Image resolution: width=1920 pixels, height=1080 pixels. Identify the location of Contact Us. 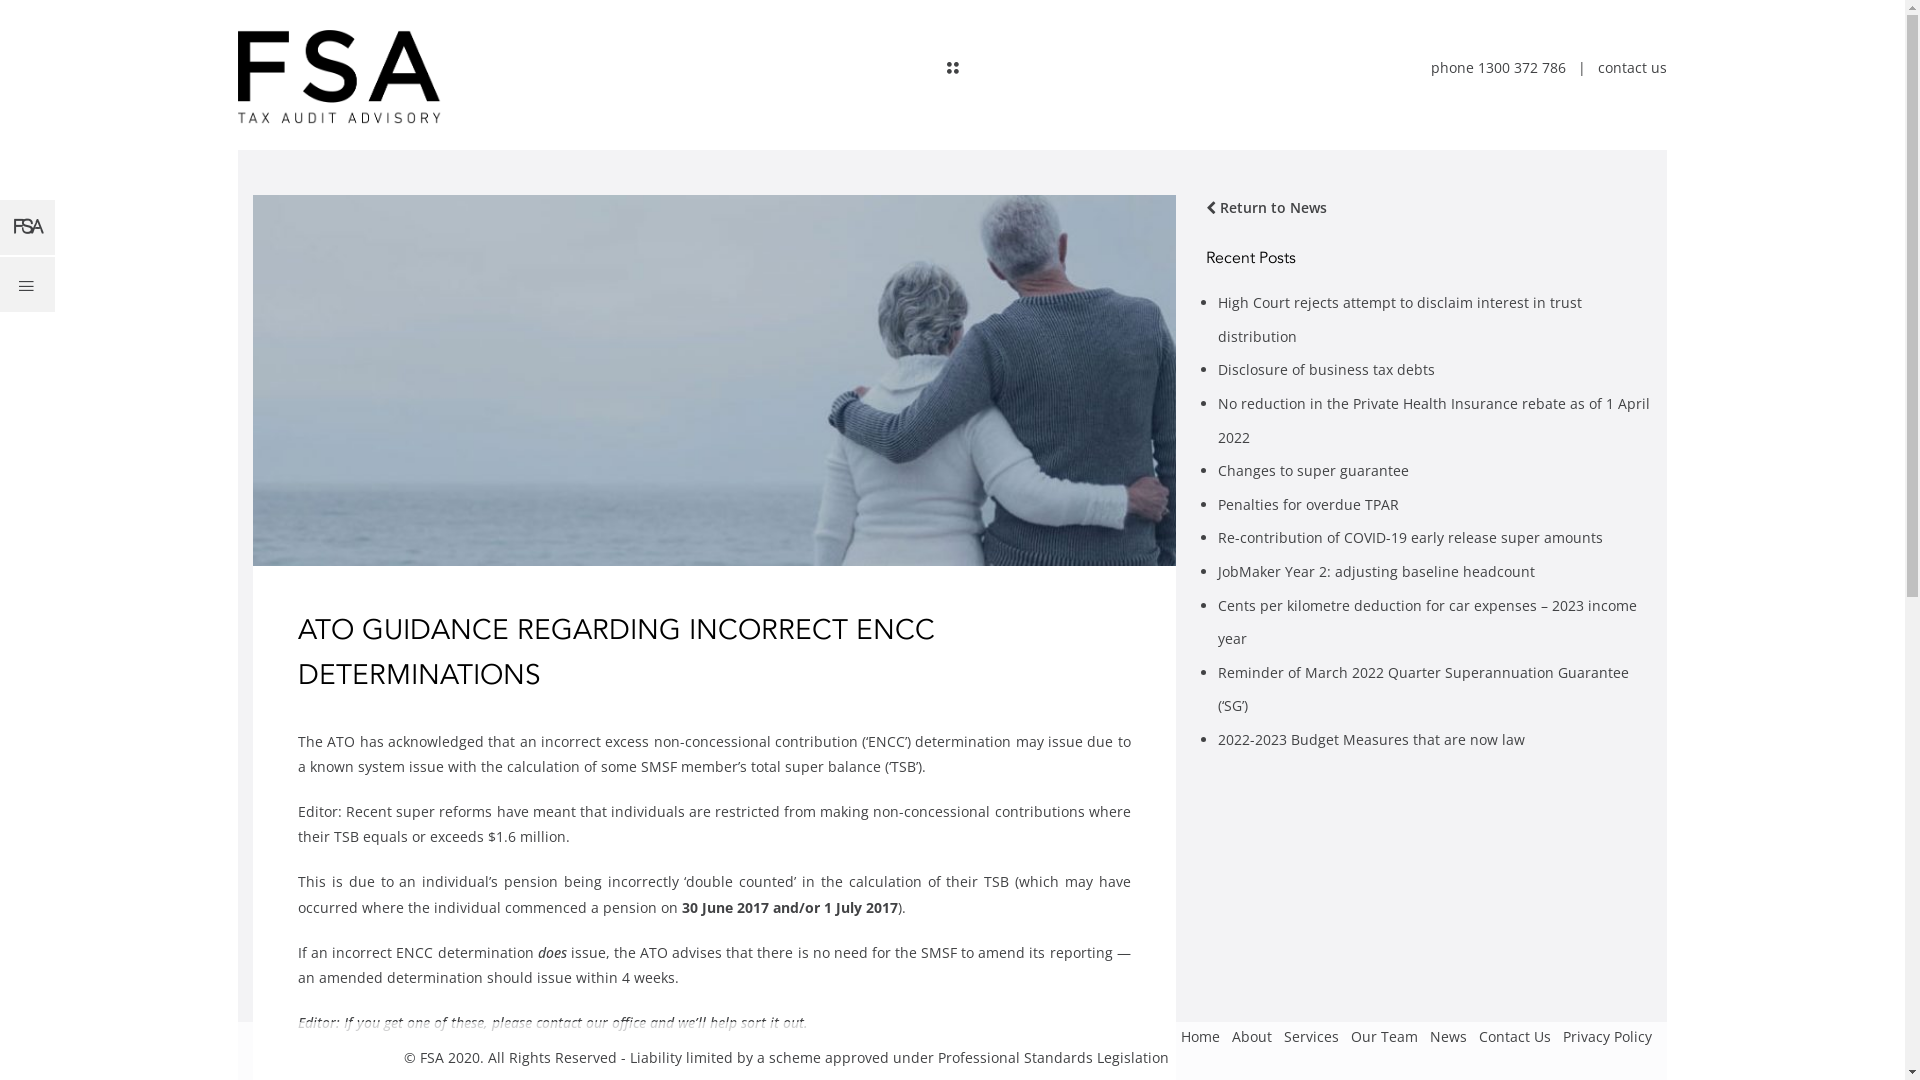
(1515, 1038).